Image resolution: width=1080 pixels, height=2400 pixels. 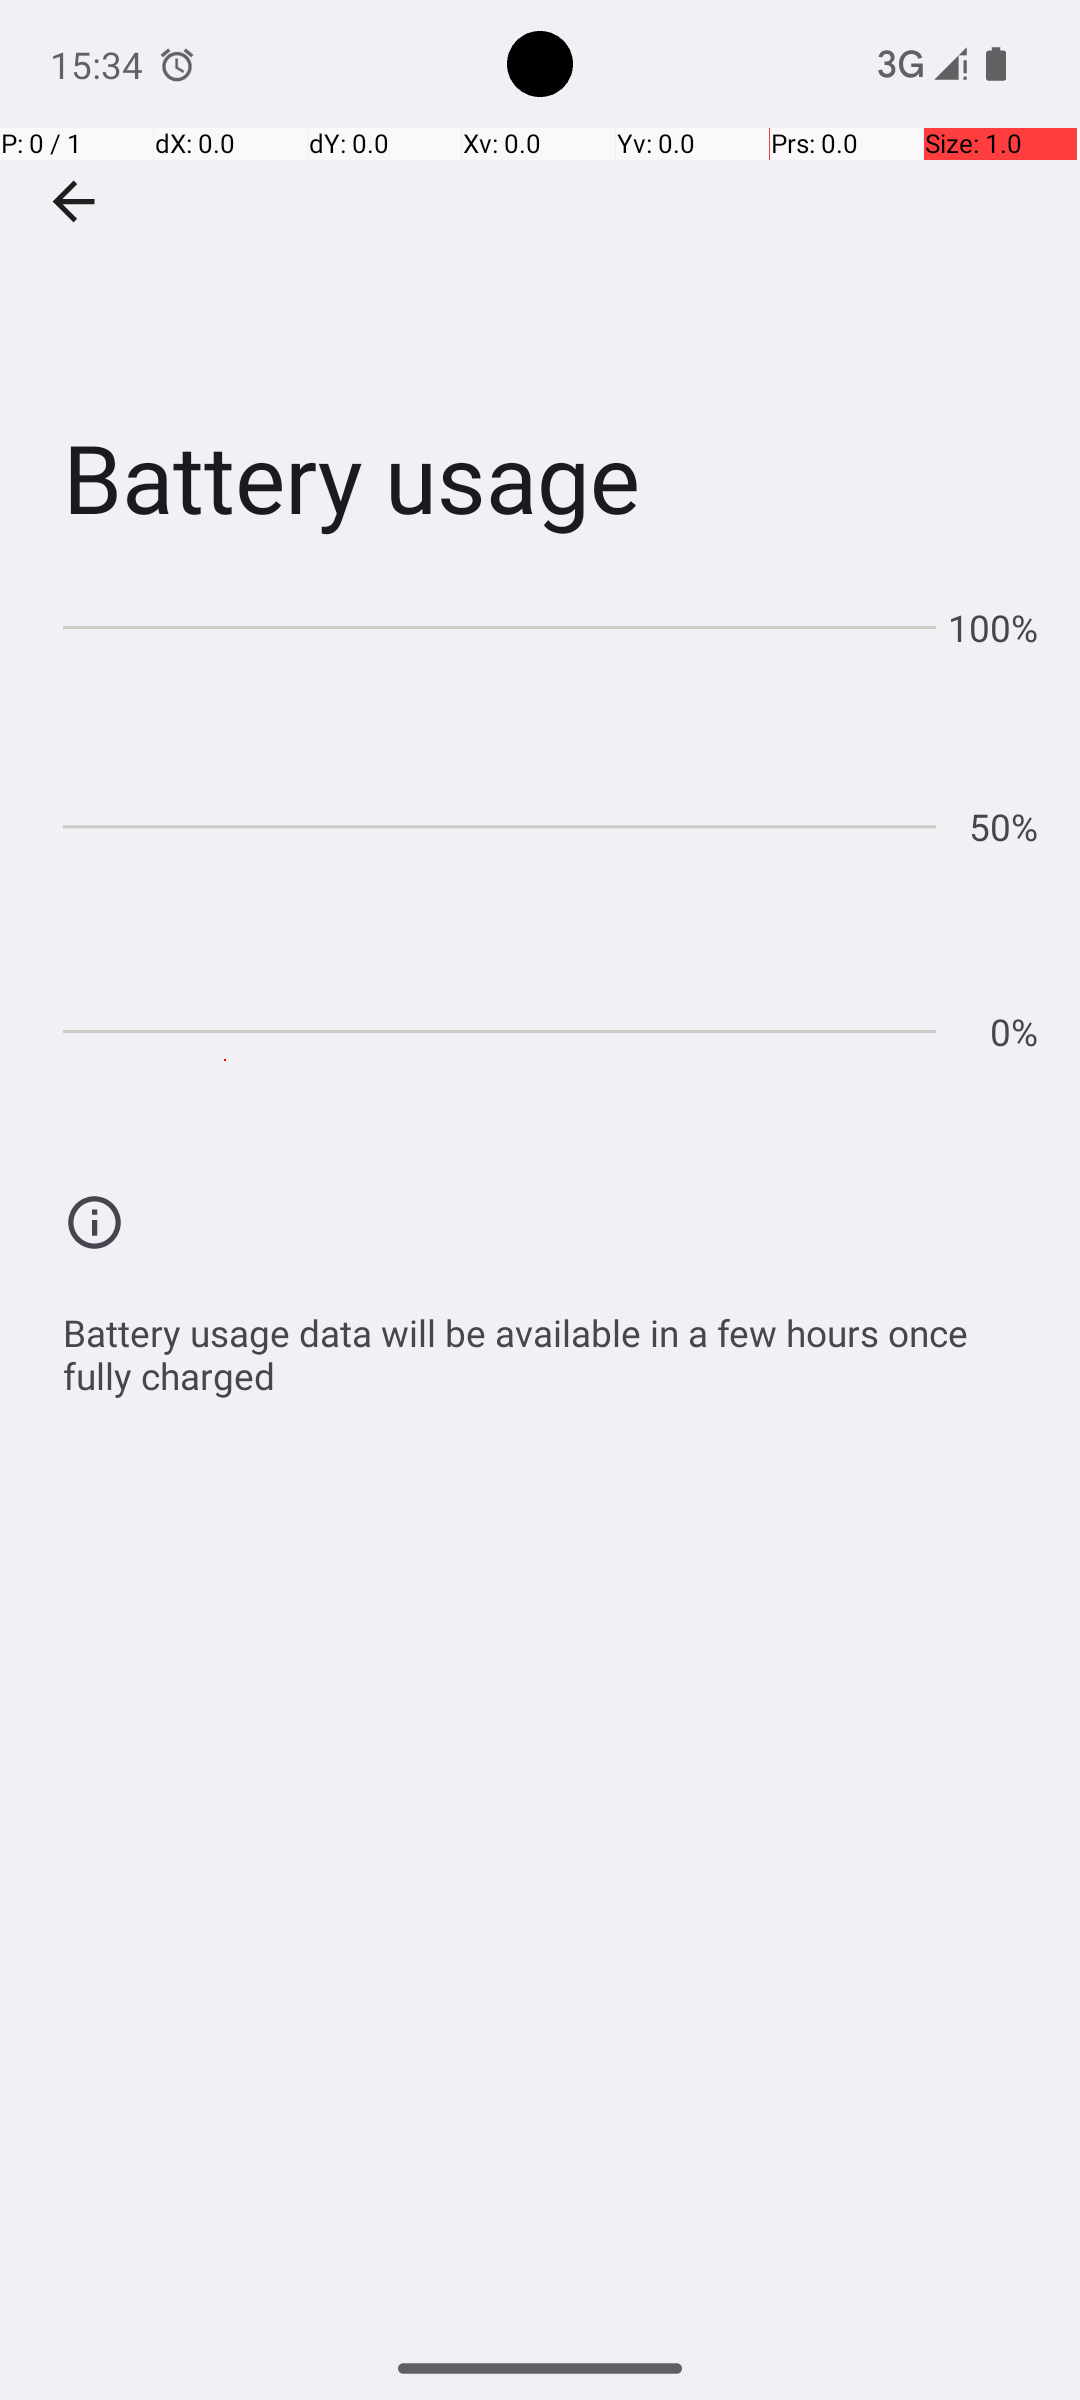 I want to click on Battery usage data will be available in a few hours once fully charged, so click(x=550, y=1344).